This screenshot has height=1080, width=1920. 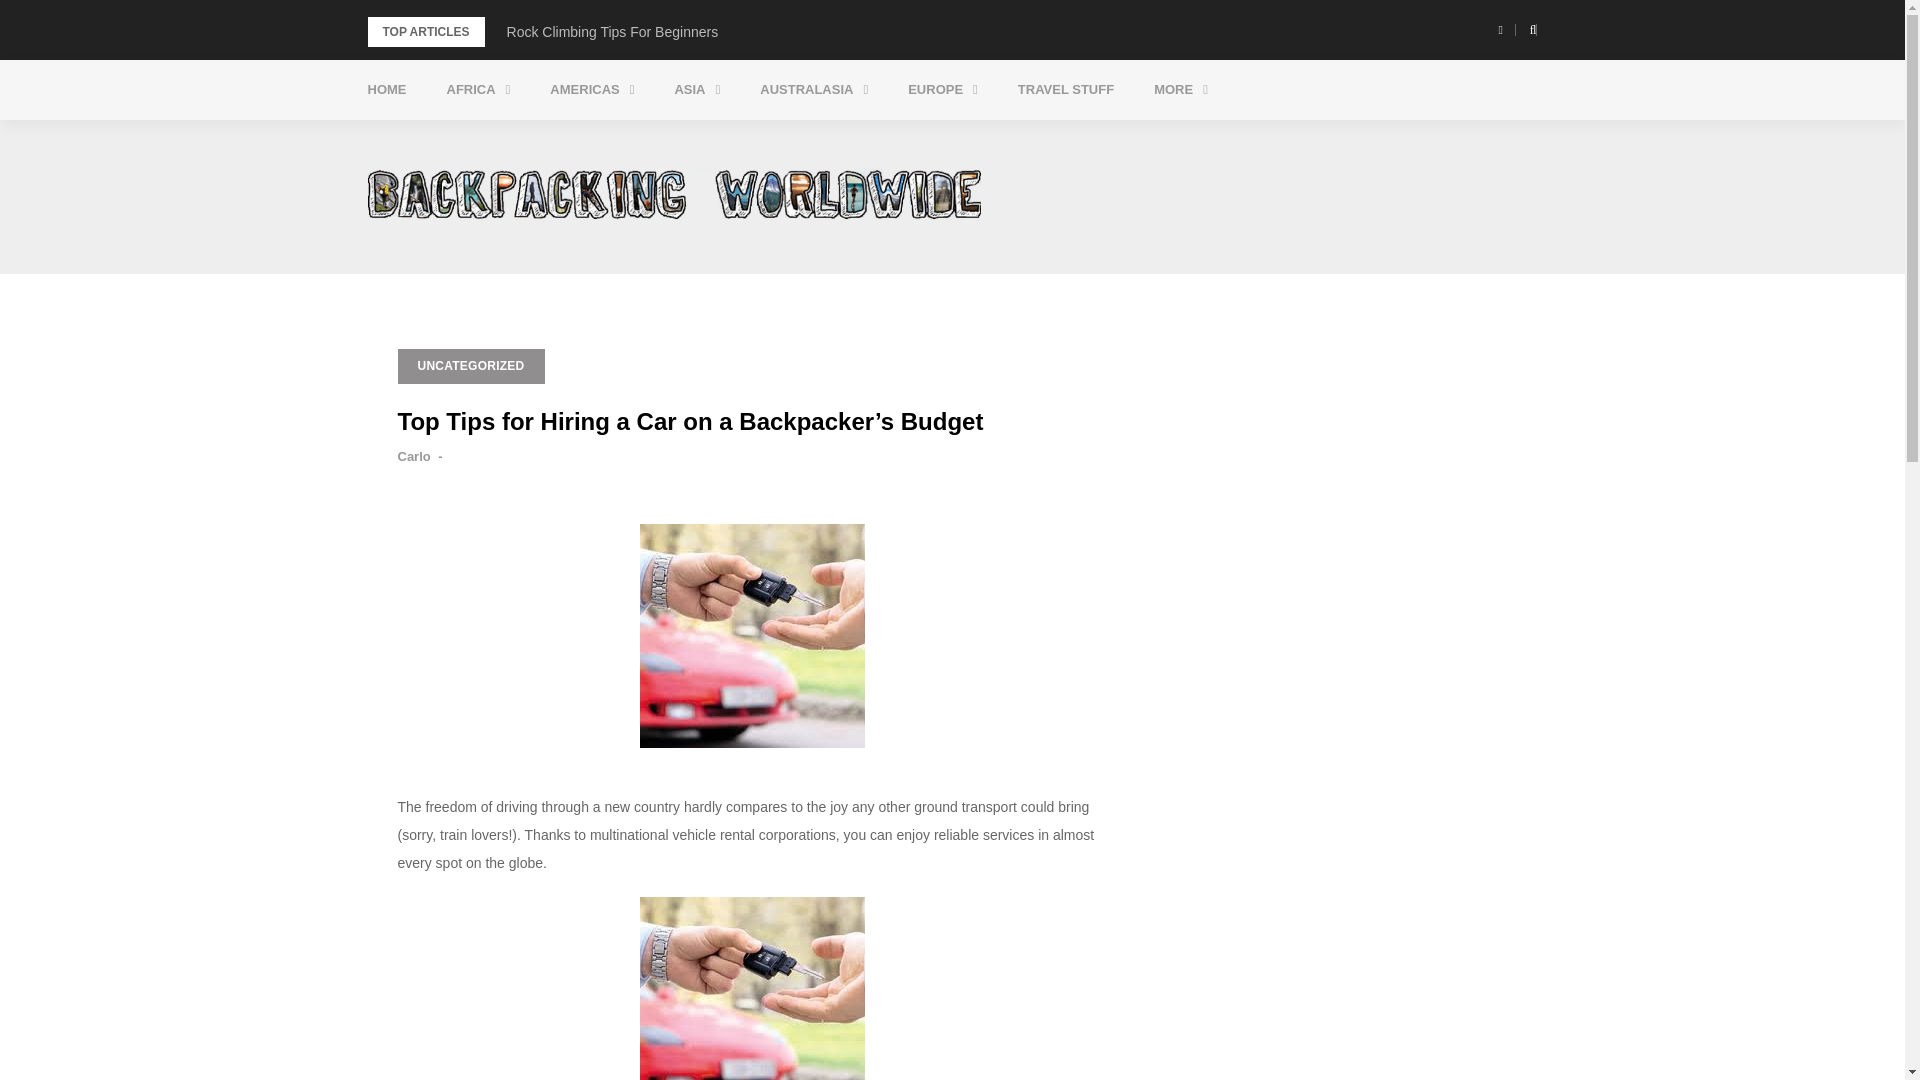 I want to click on AFRICA, so click(x=478, y=90).